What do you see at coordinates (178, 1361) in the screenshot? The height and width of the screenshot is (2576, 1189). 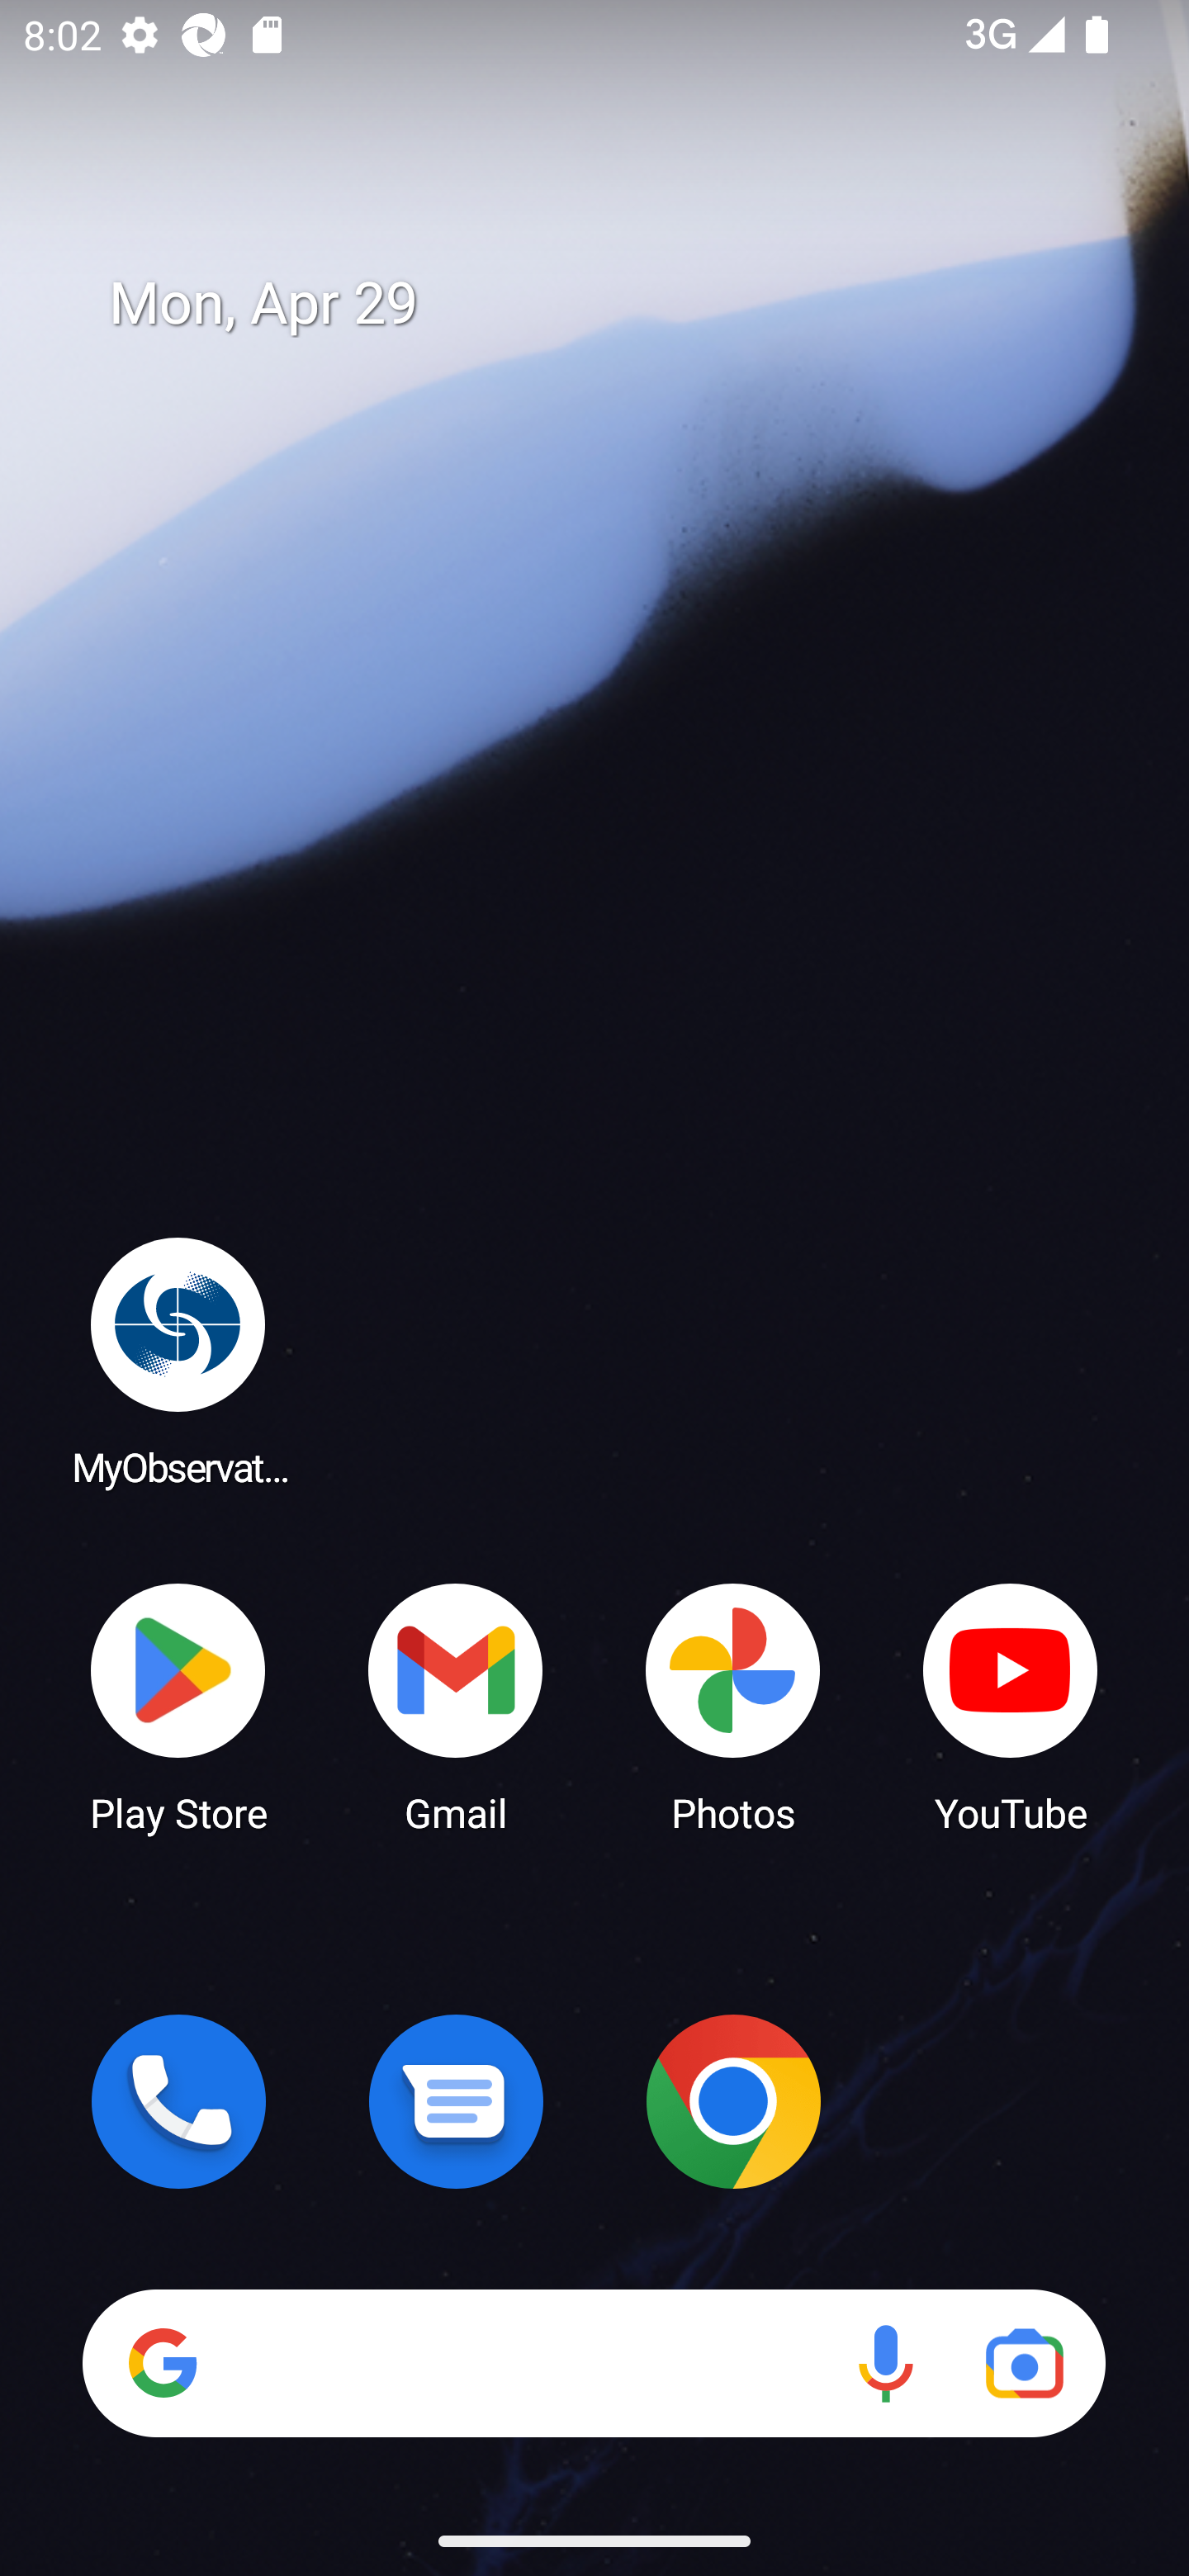 I see `MyObservatory` at bounding box center [178, 1361].